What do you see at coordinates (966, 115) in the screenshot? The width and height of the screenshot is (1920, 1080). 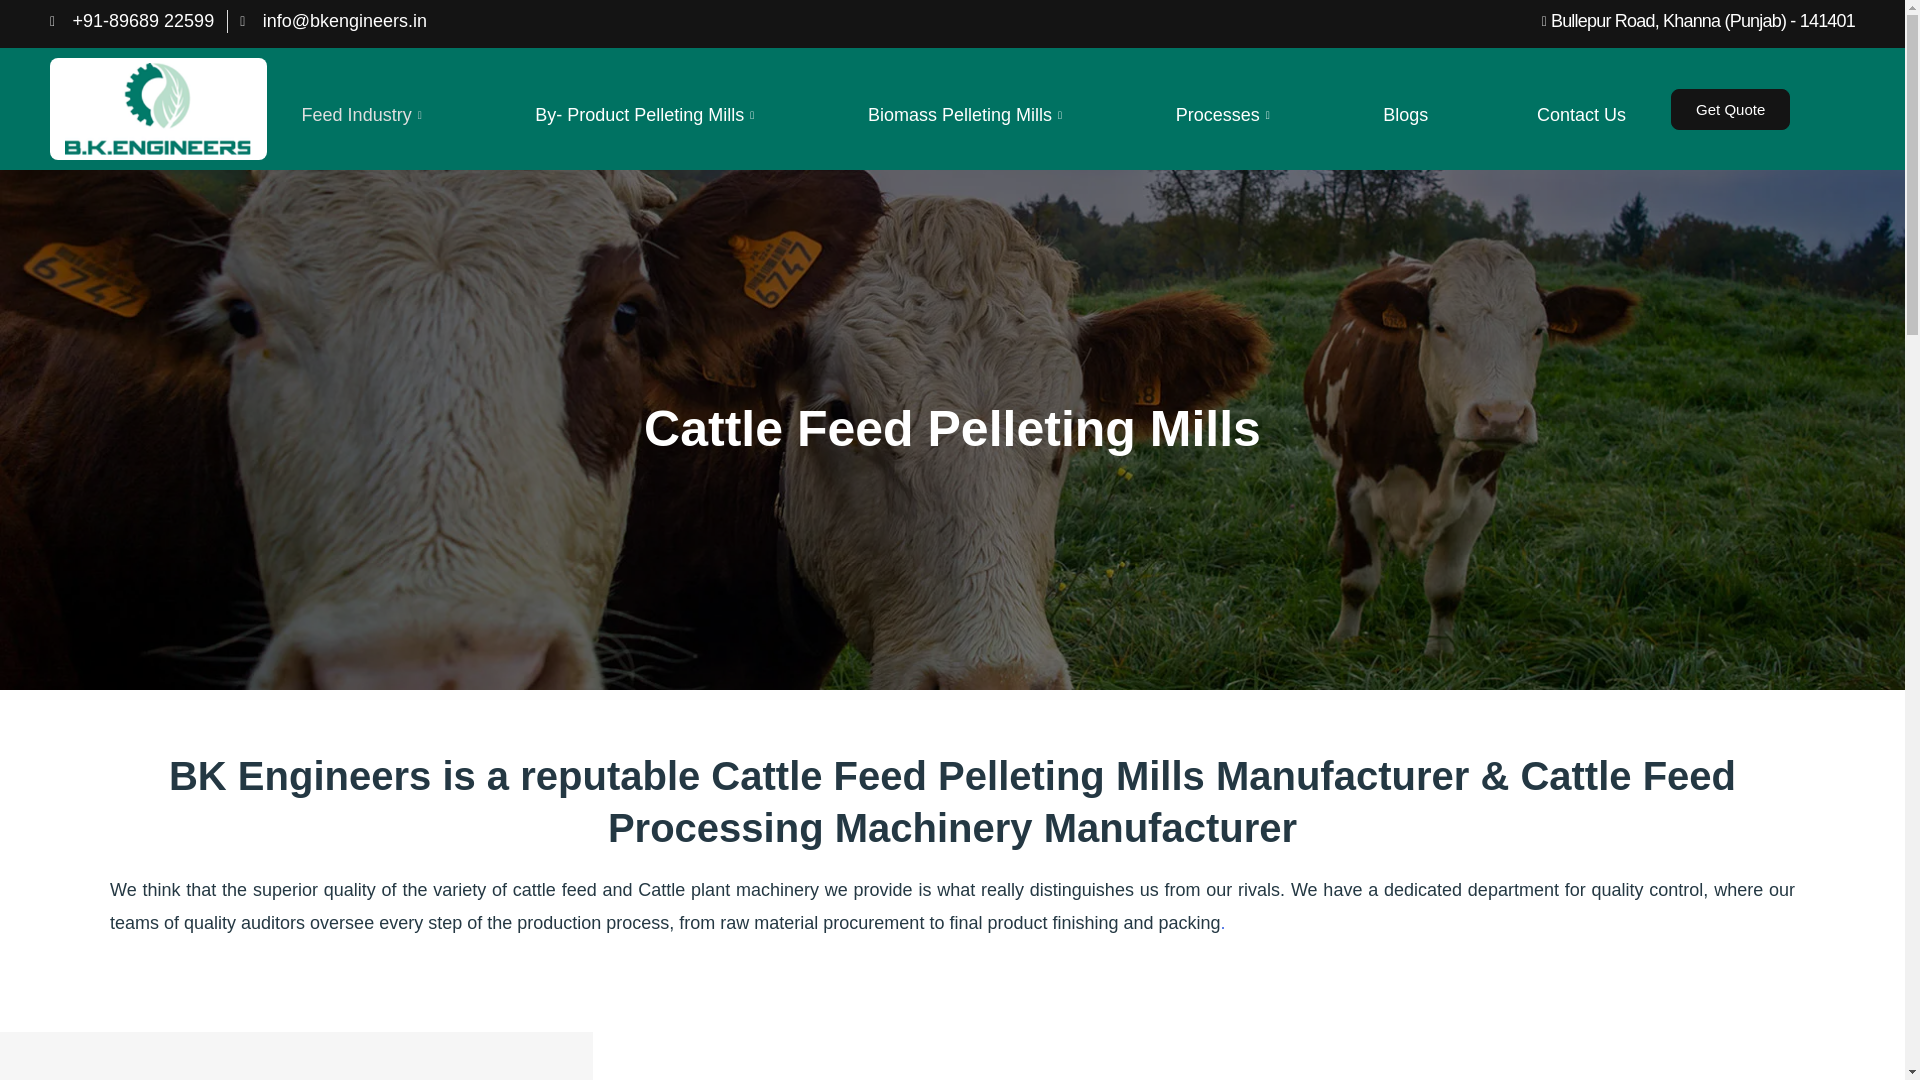 I see `Biomass Pelleting Mills` at bounding box center [966, 115].